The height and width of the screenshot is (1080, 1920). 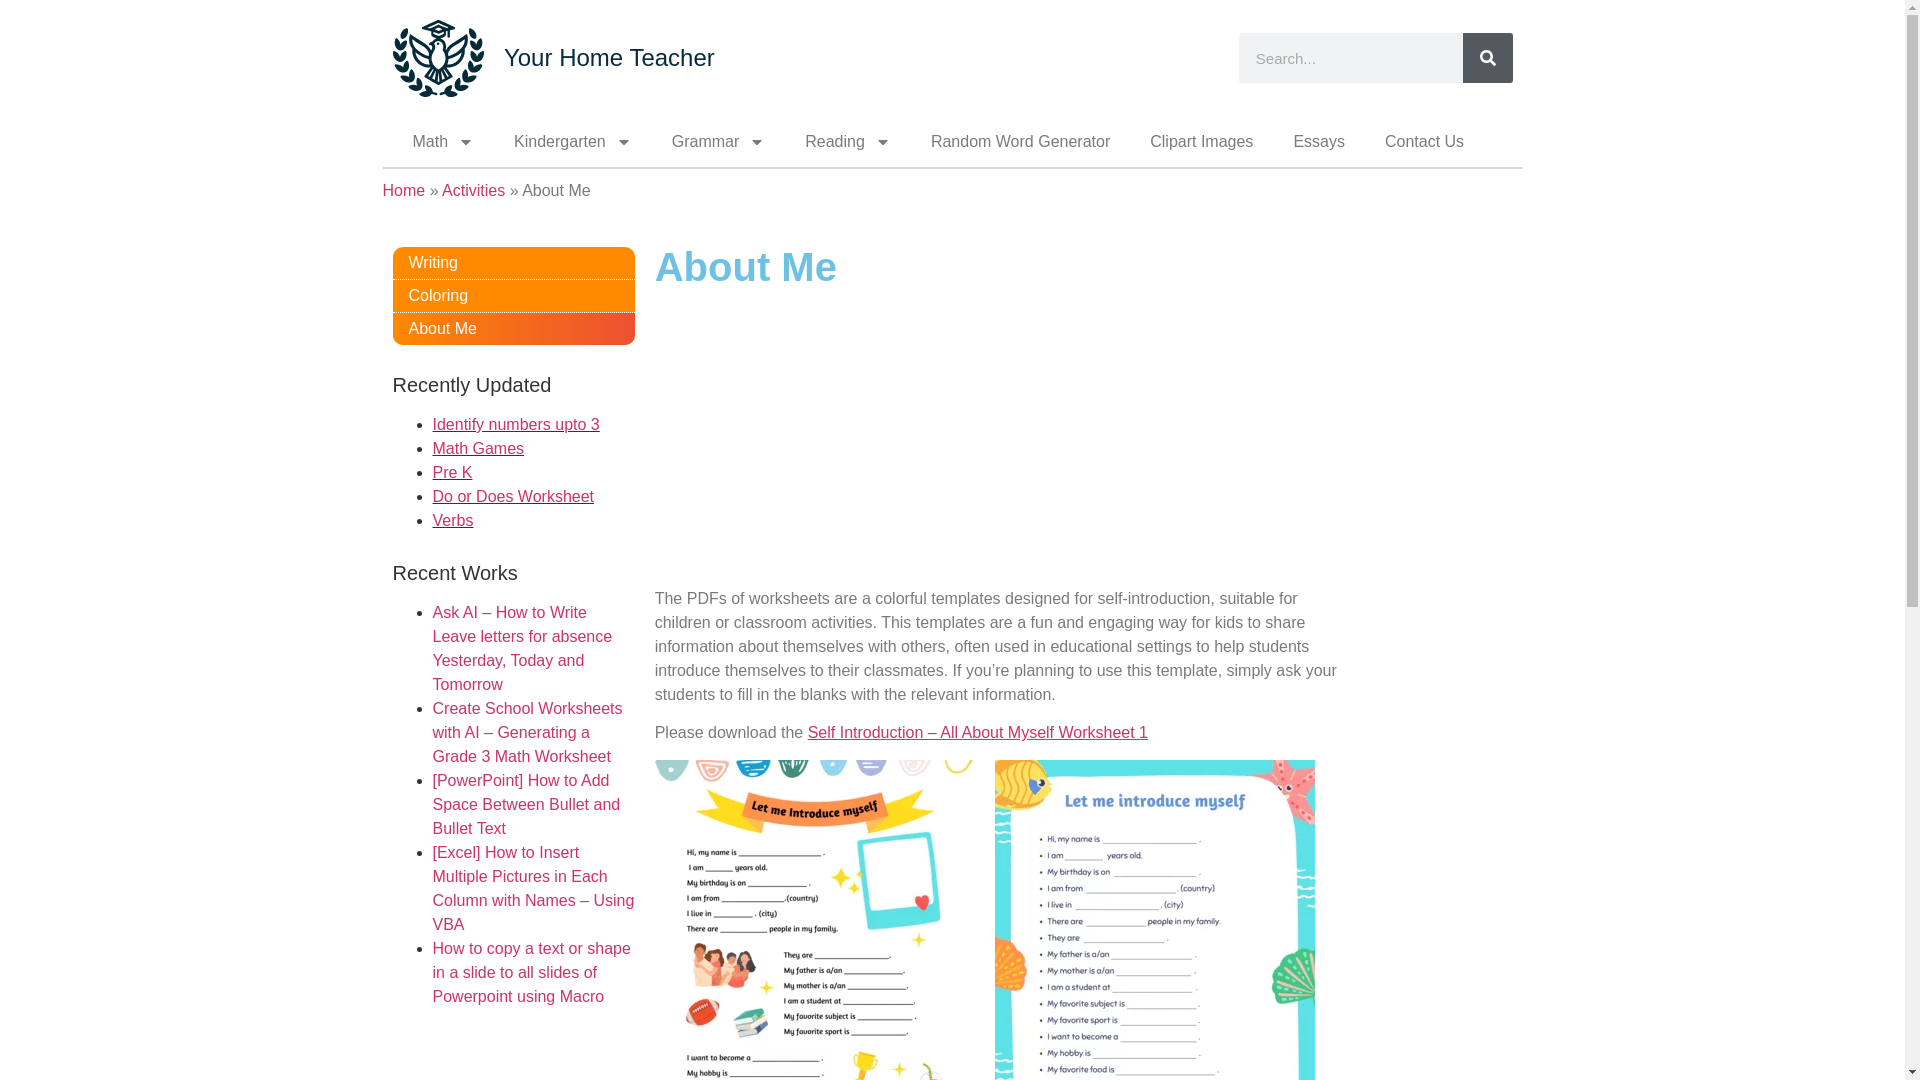 What do you see at coordinates (442, 142) in the screenshot?
I see `Math` at bounding box center [442, 142].